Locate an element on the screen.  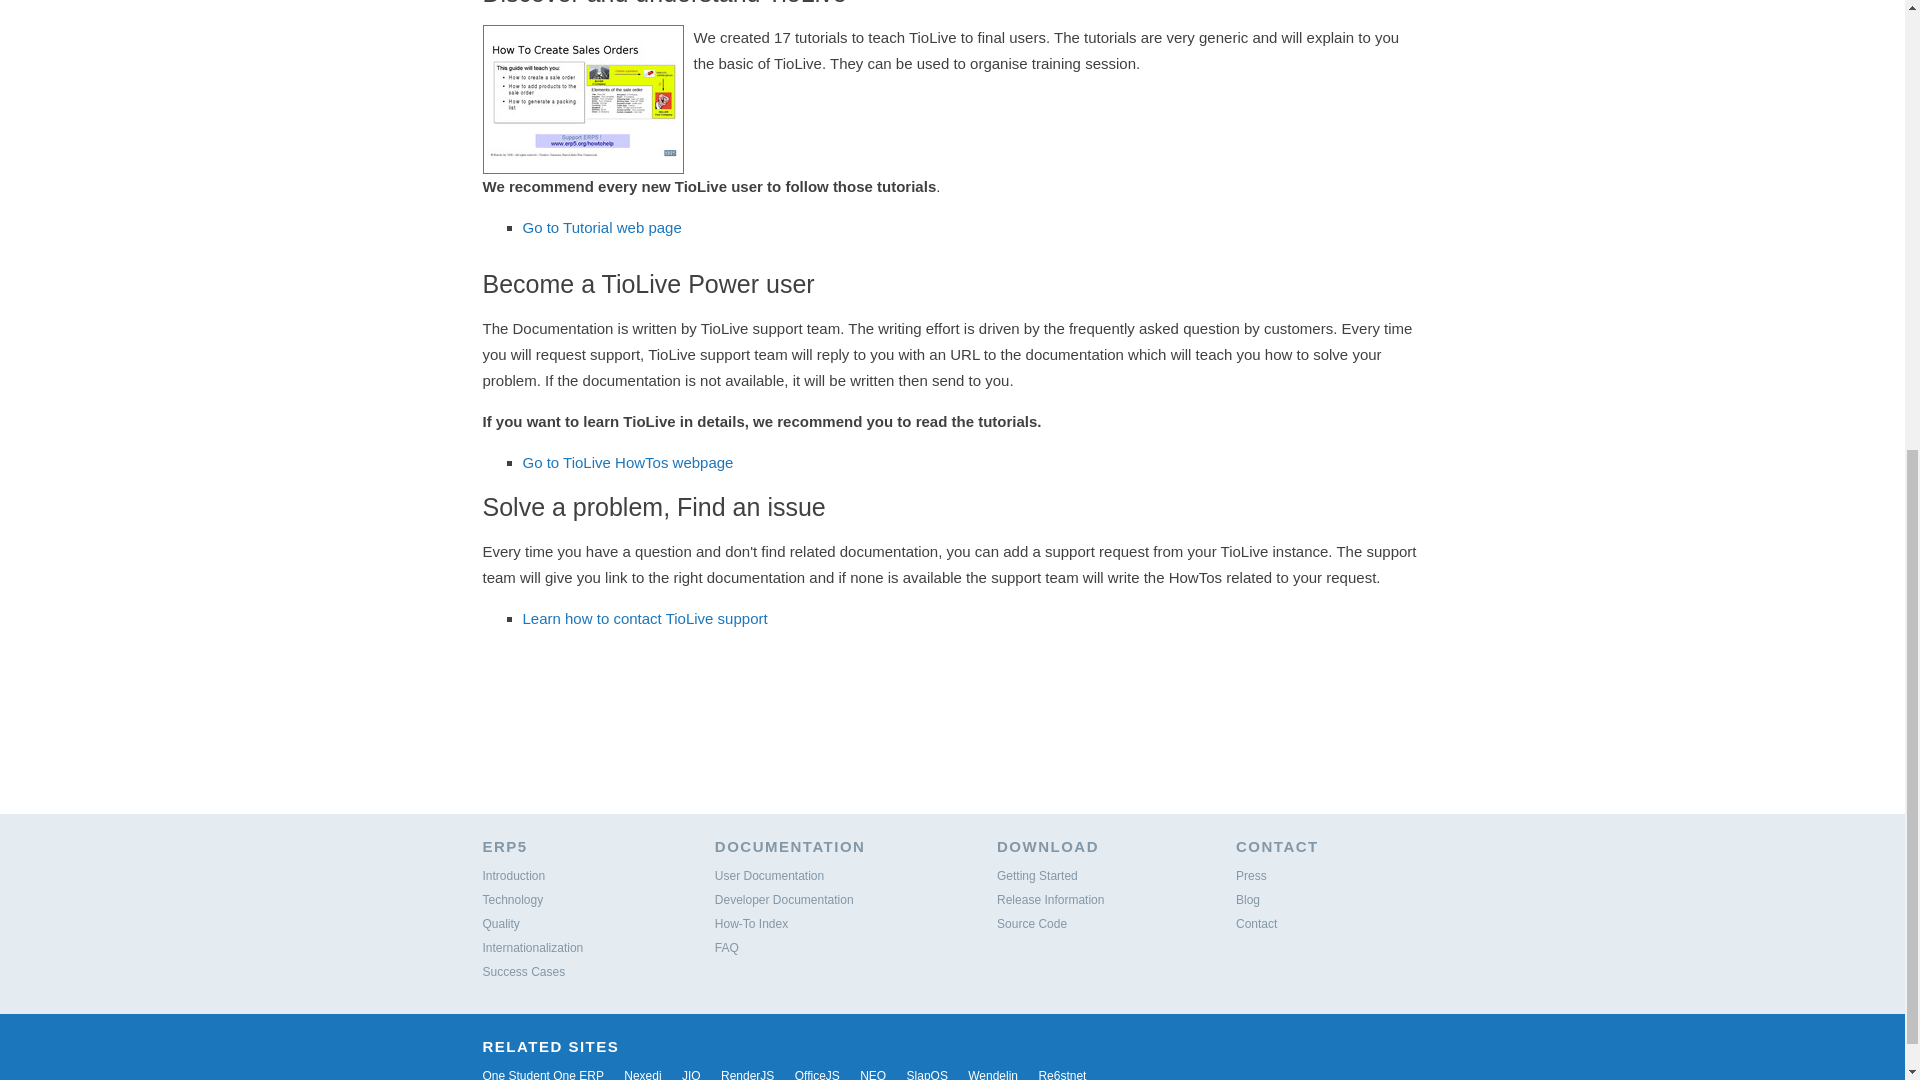
Quality is located at coordinates (500, 923).